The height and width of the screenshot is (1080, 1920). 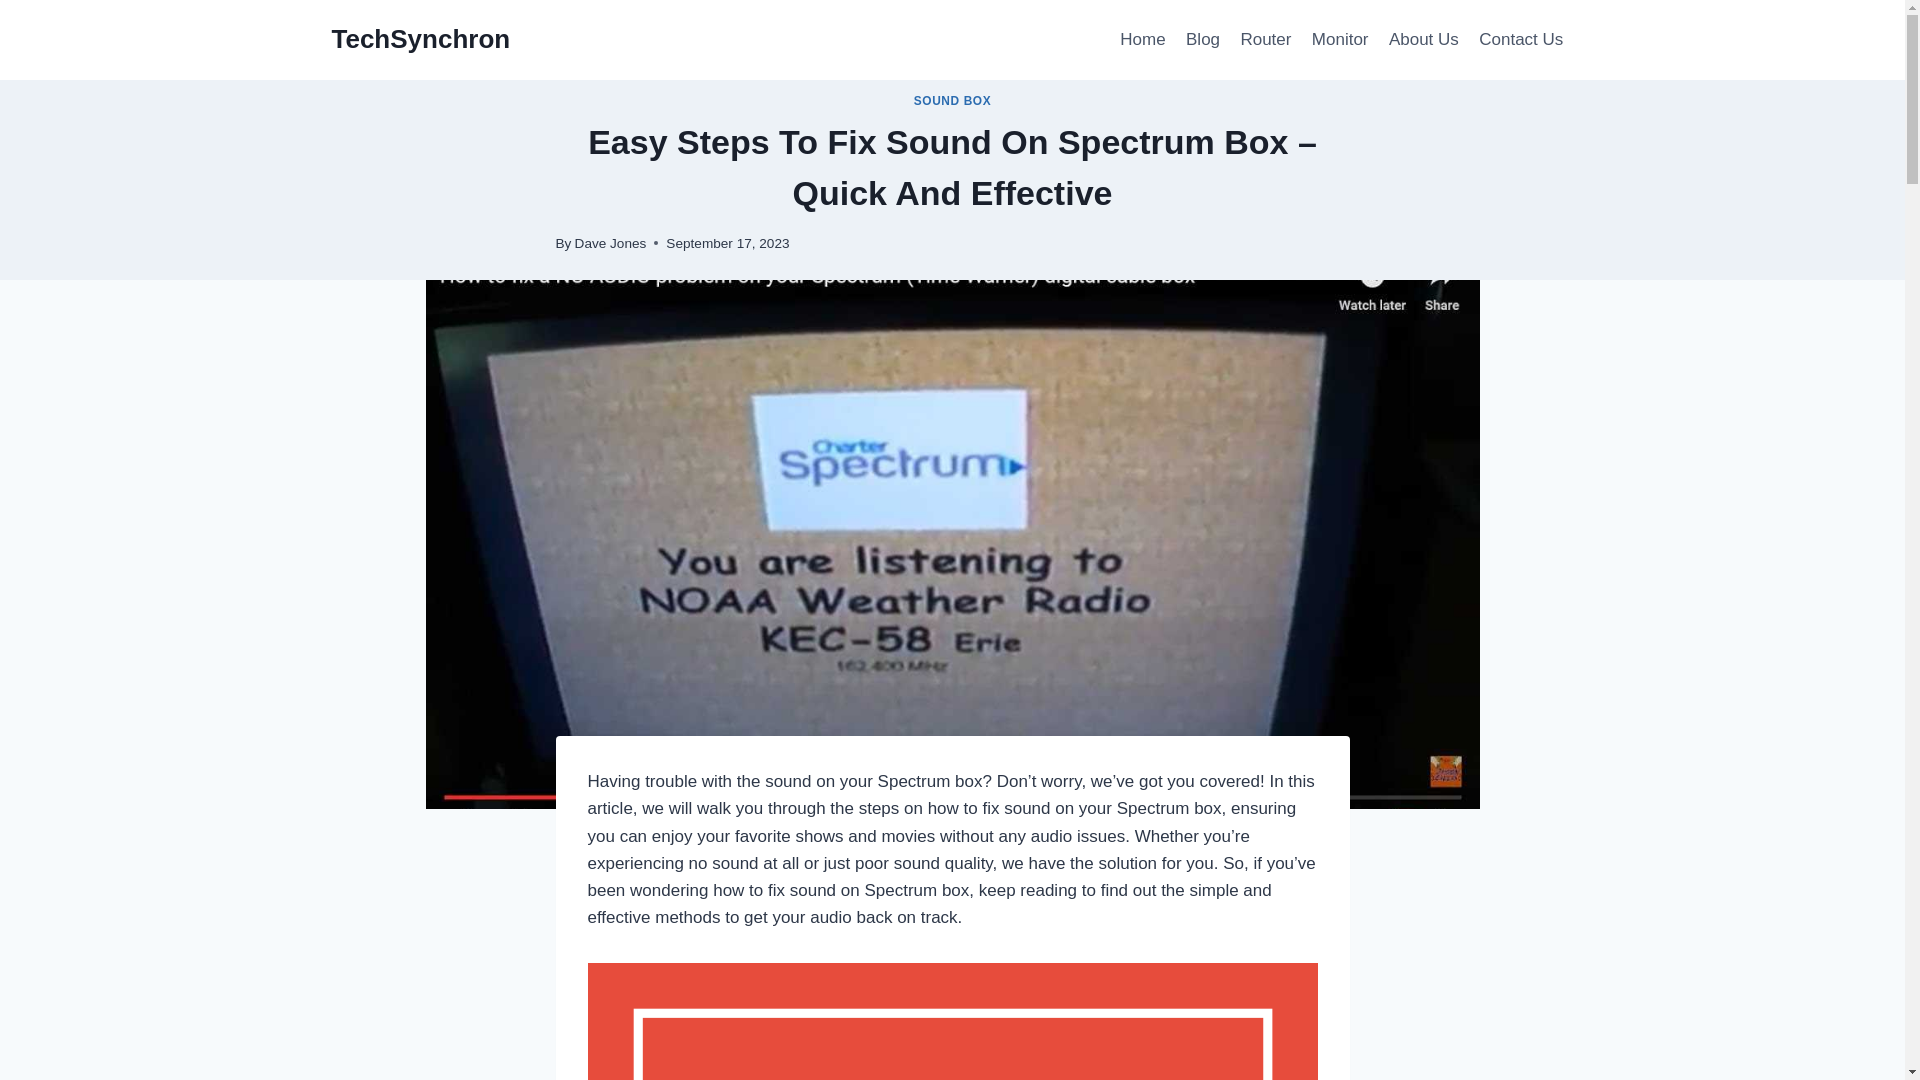 What do you see at coordinates (1142, 40) in the screenshot?
I see `Home` at bounding box center [1142, 40].